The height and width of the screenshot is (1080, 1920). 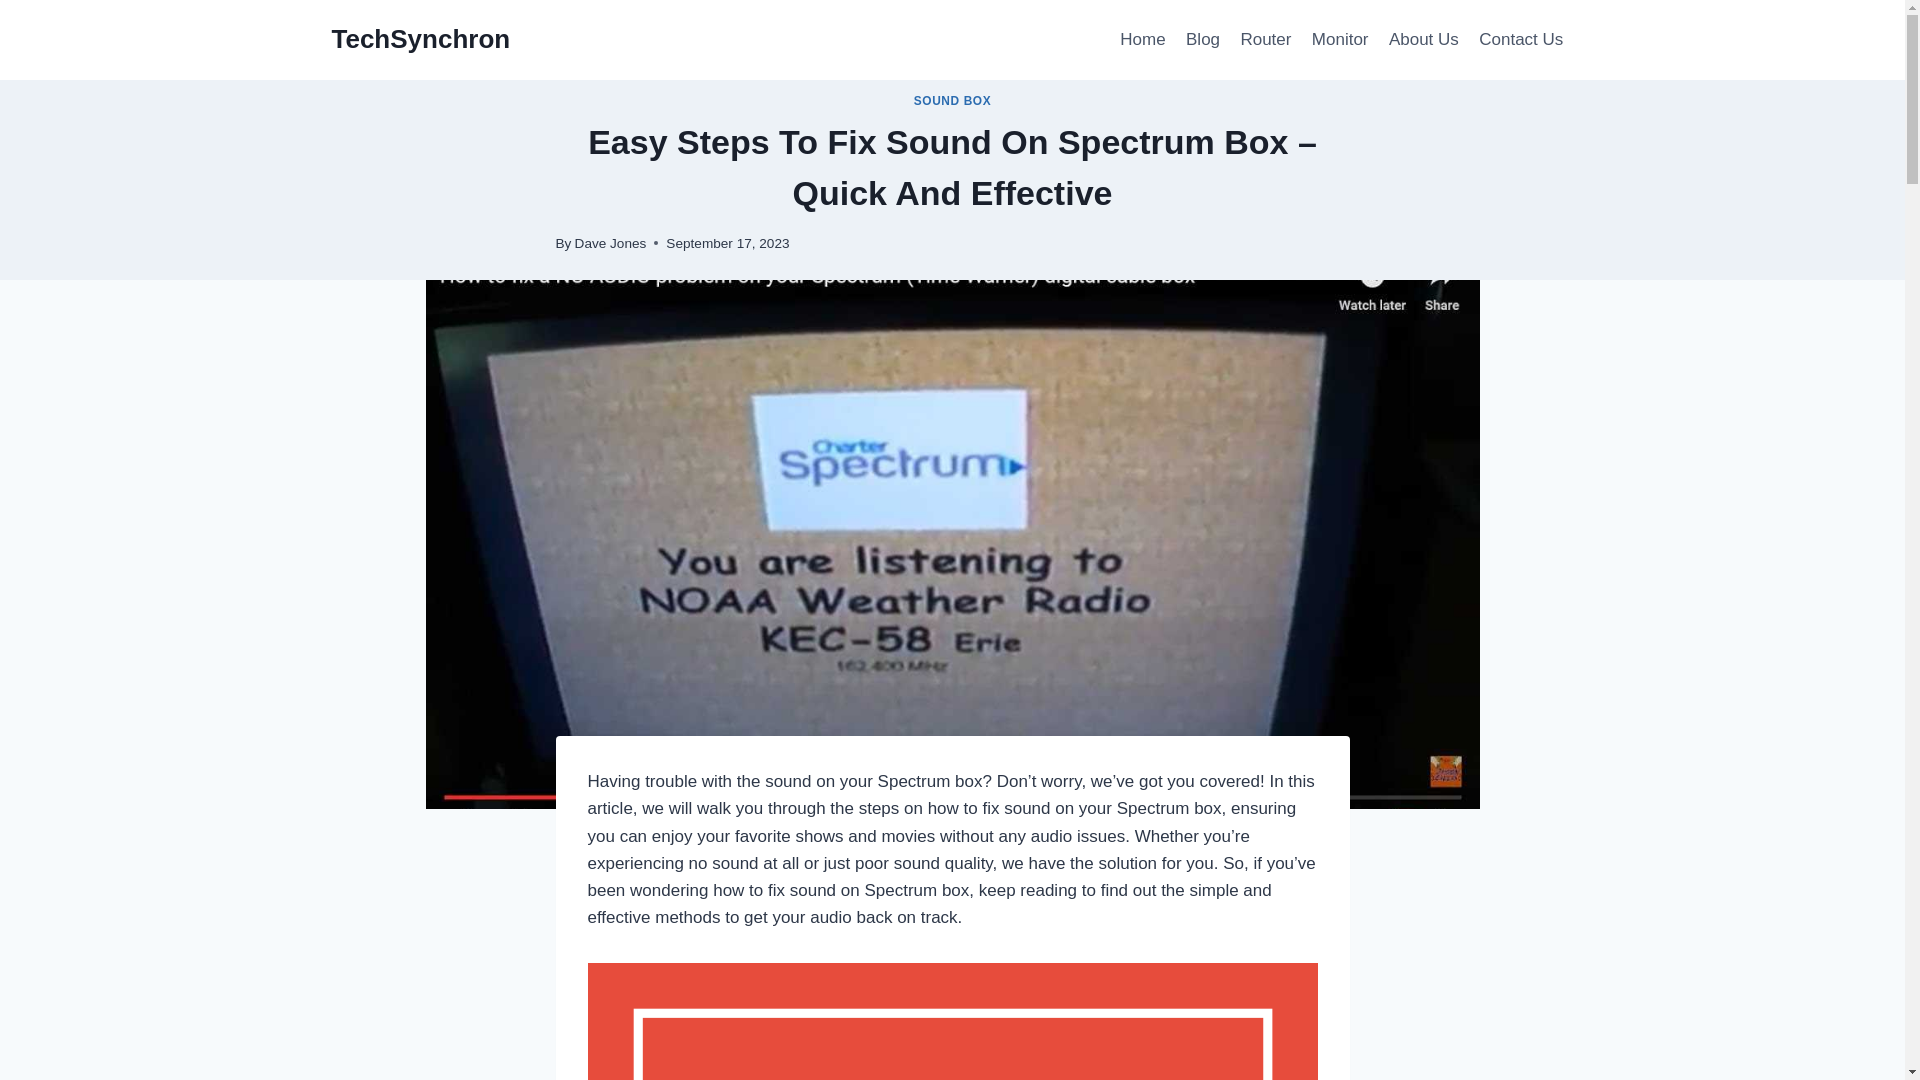 What do you see at coordinates (1142, 40) in the screenshot?
I see `Home` at bounding box center [1142, 40].